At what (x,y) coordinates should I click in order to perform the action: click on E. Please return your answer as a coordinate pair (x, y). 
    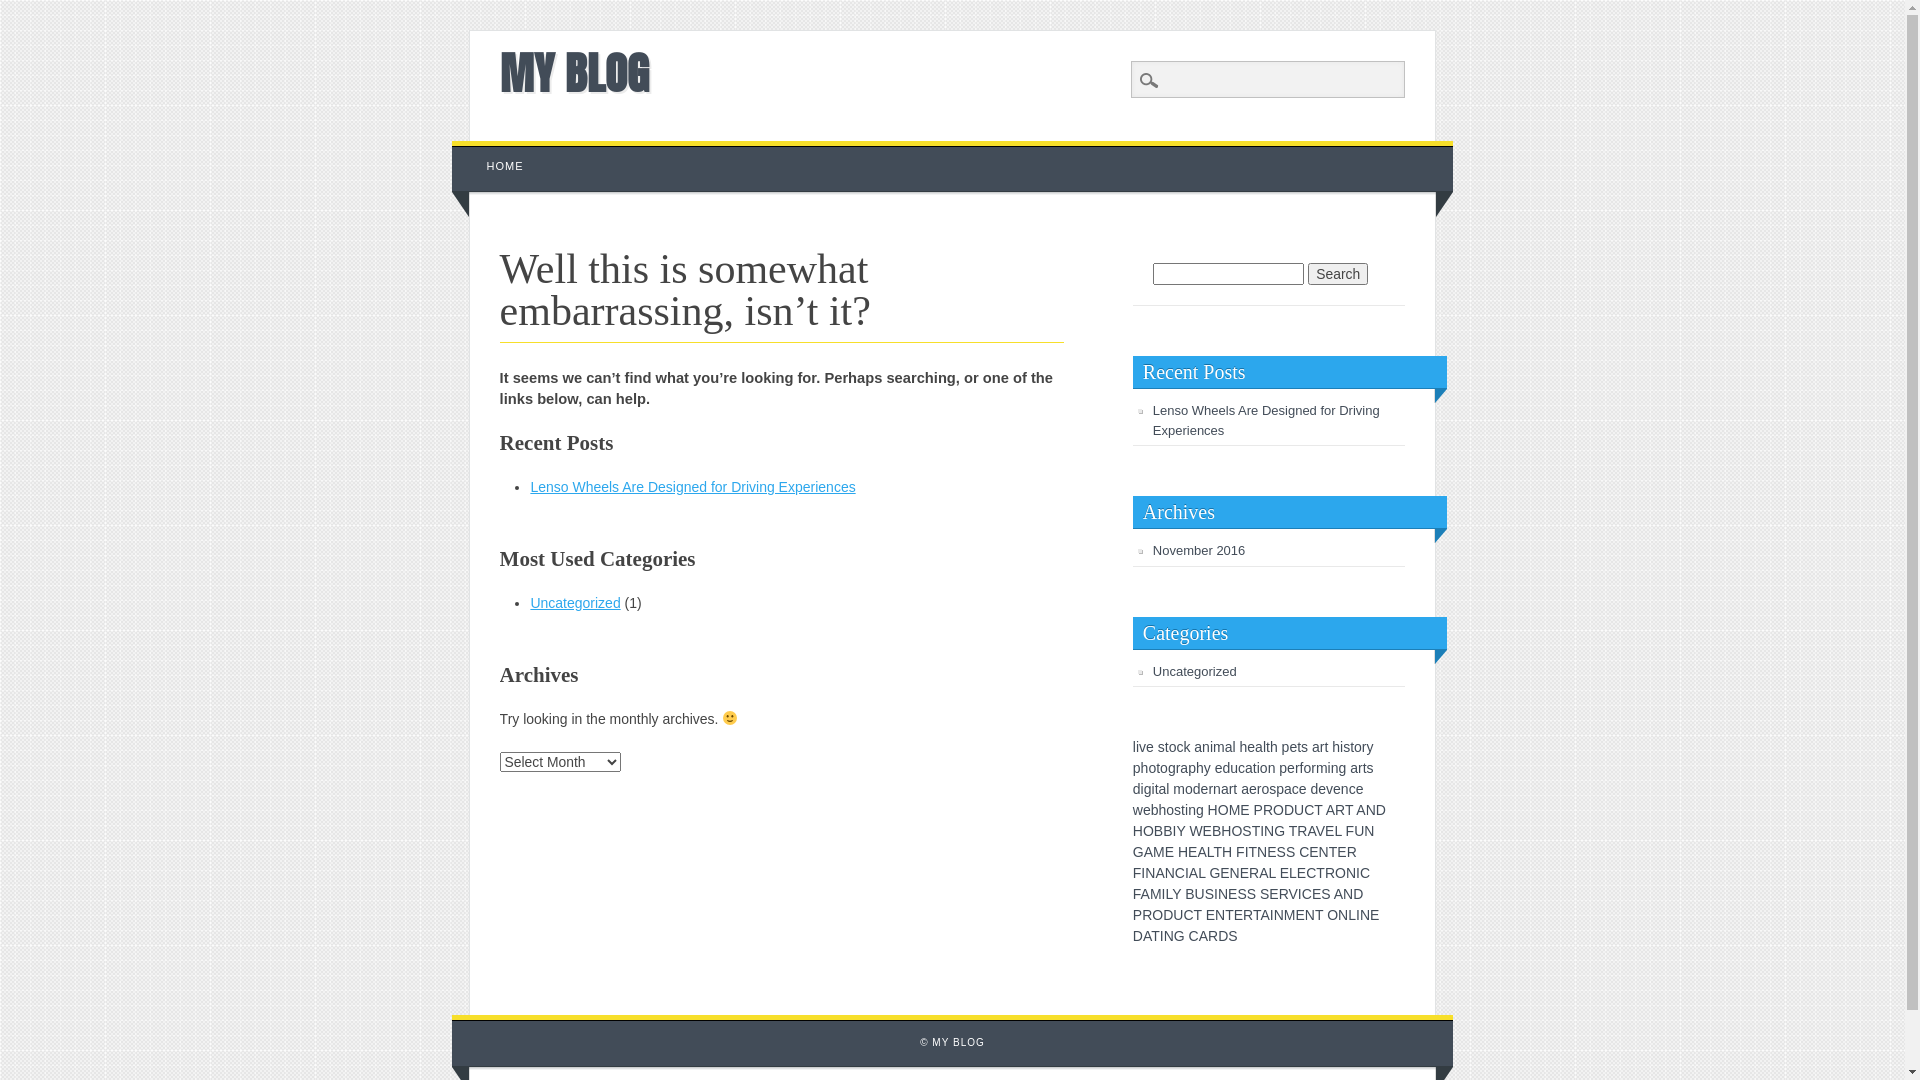
    Looking at the image, I should click on (1224, 873).